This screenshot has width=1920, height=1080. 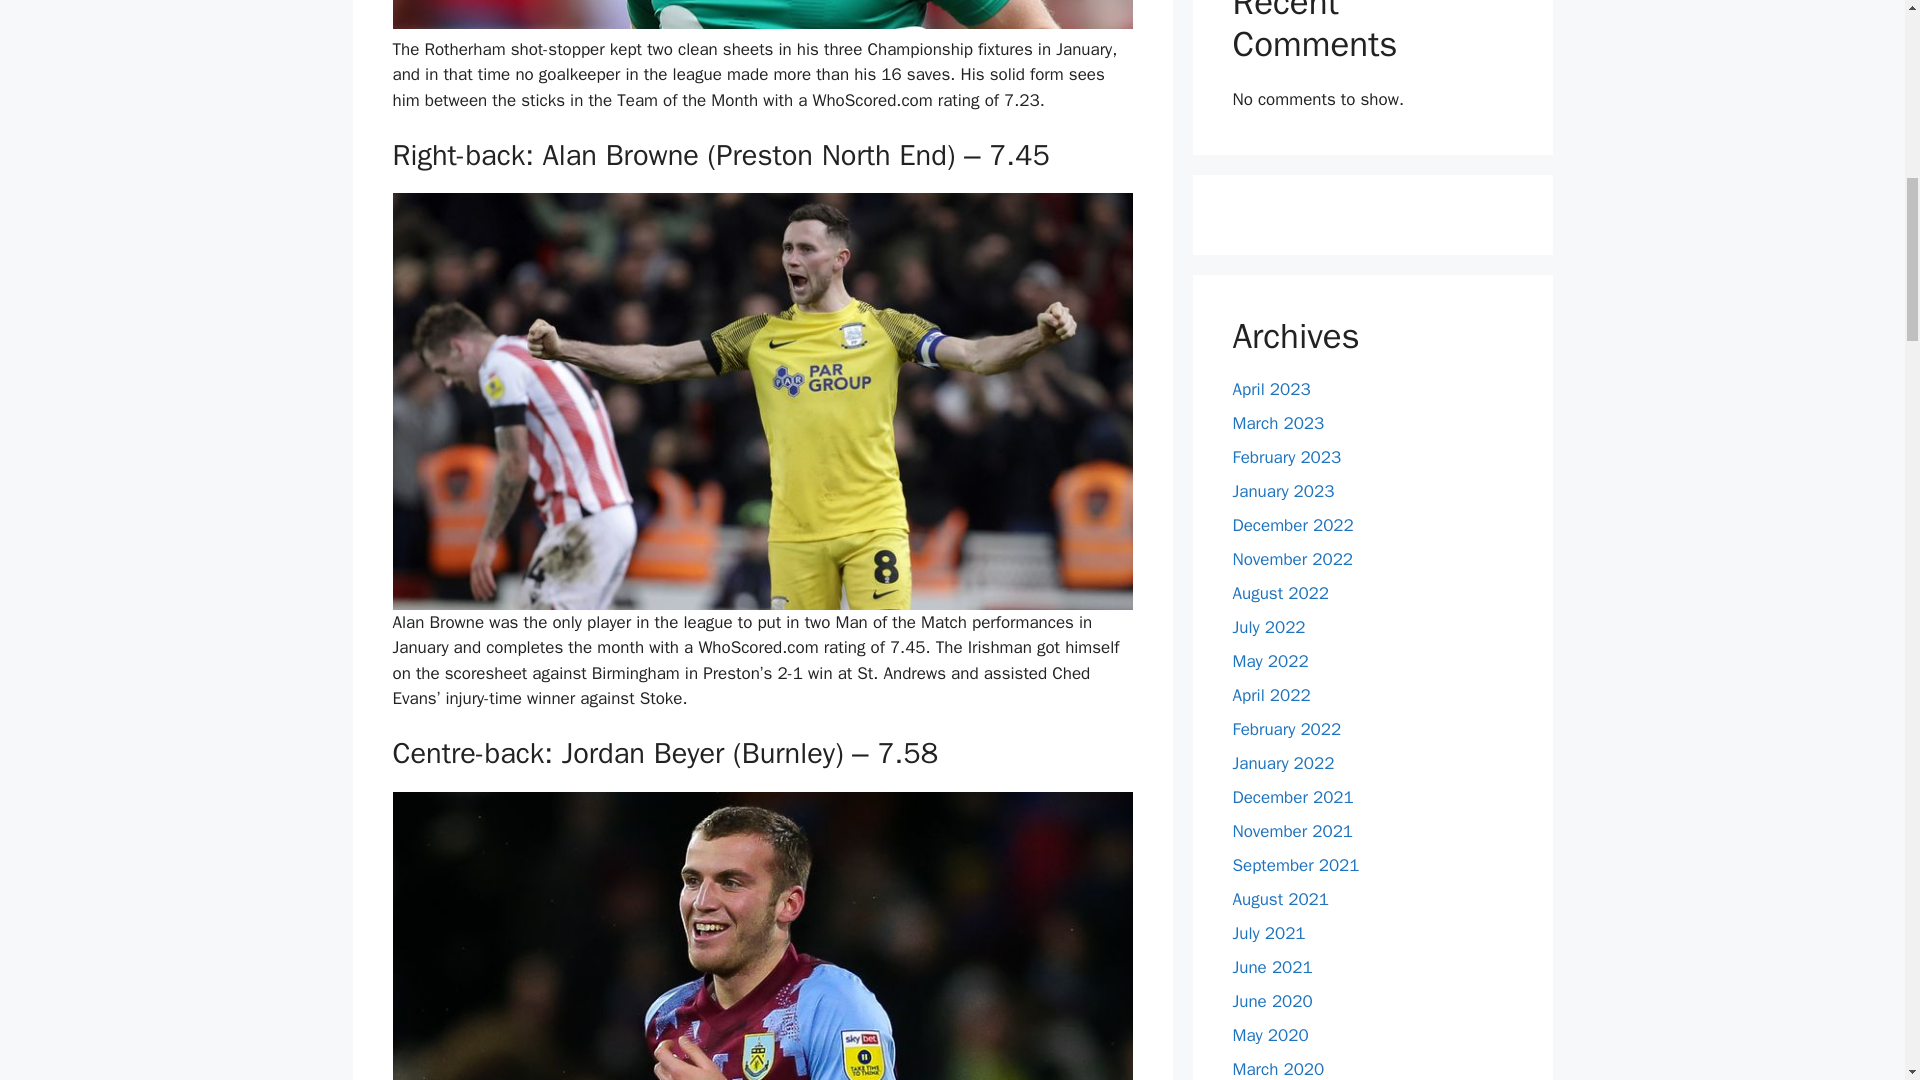 What do you see at coordinates (1280, 593) in the screenshot?
I see `August 2022` at bounding box center [1280, 593].